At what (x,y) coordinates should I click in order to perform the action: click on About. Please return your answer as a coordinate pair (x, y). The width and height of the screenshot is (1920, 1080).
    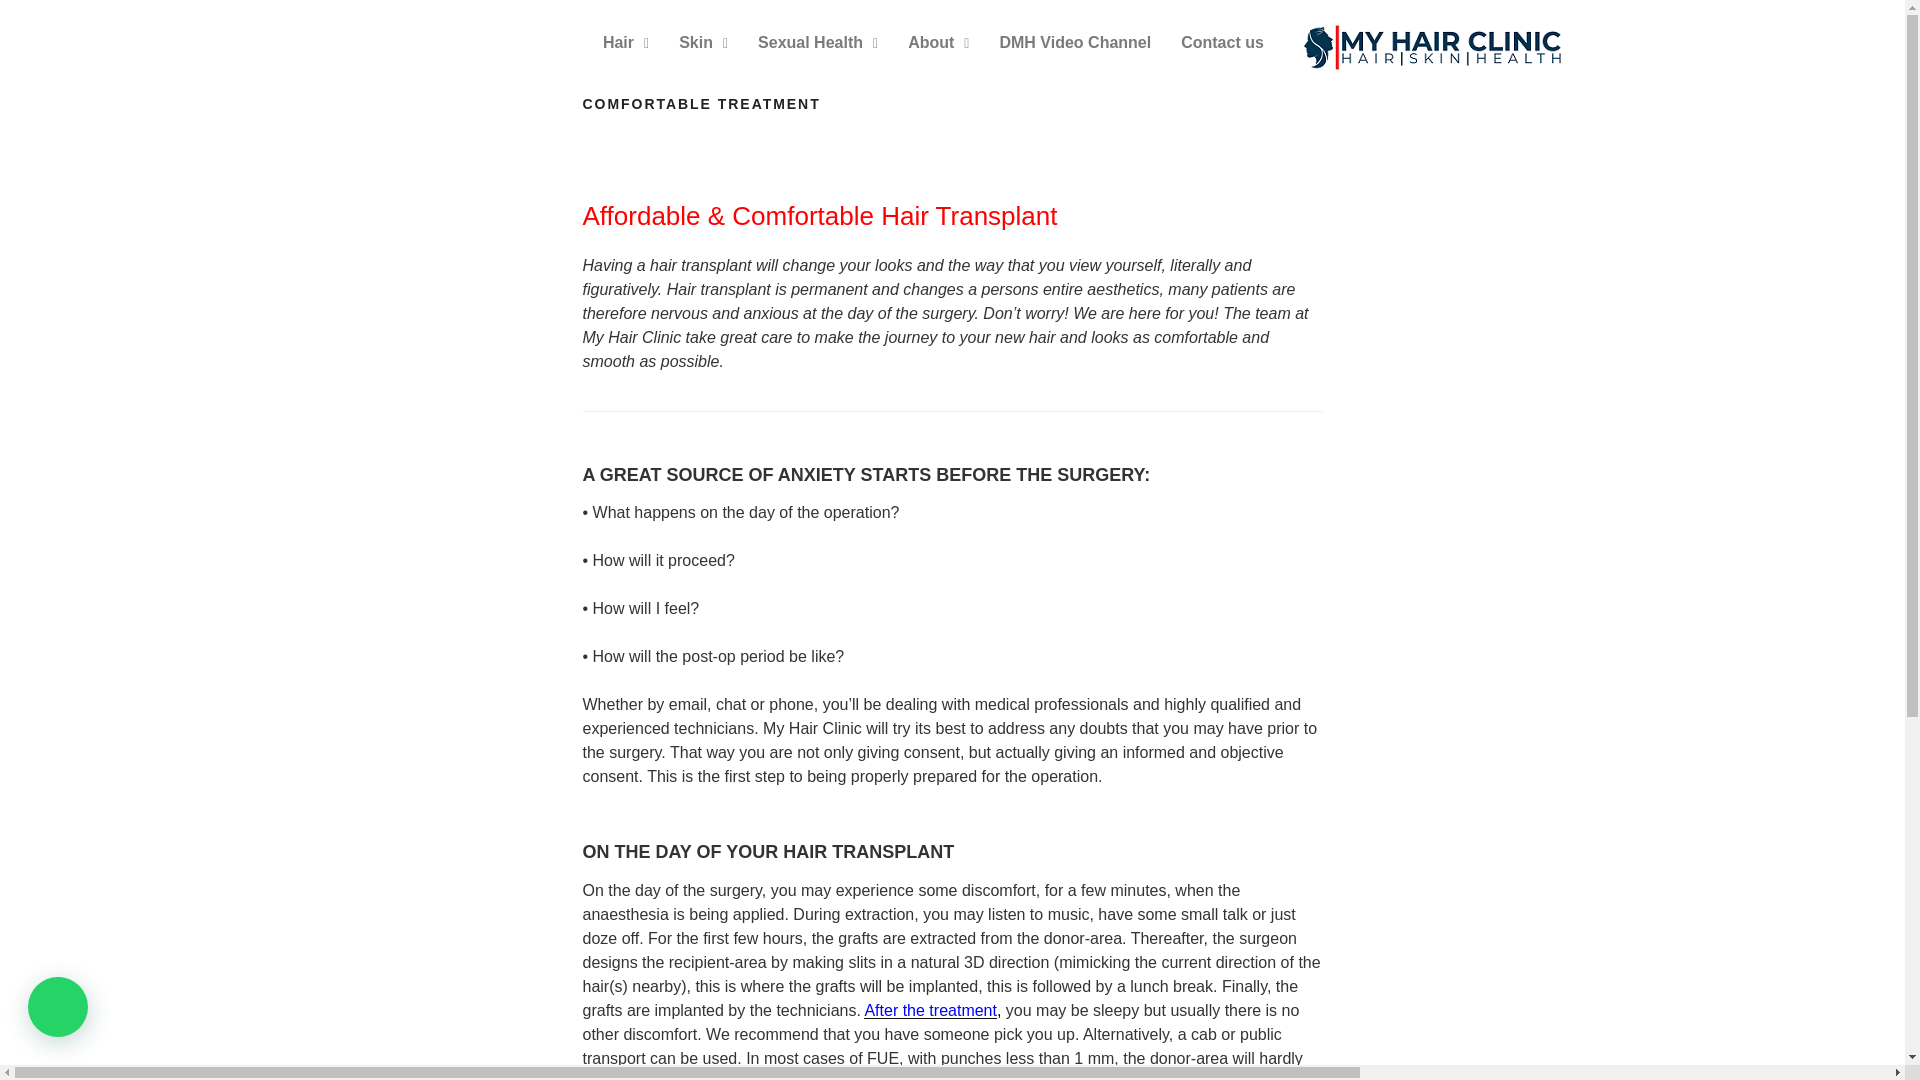
    Looking at the image, I should click on (938, 42).